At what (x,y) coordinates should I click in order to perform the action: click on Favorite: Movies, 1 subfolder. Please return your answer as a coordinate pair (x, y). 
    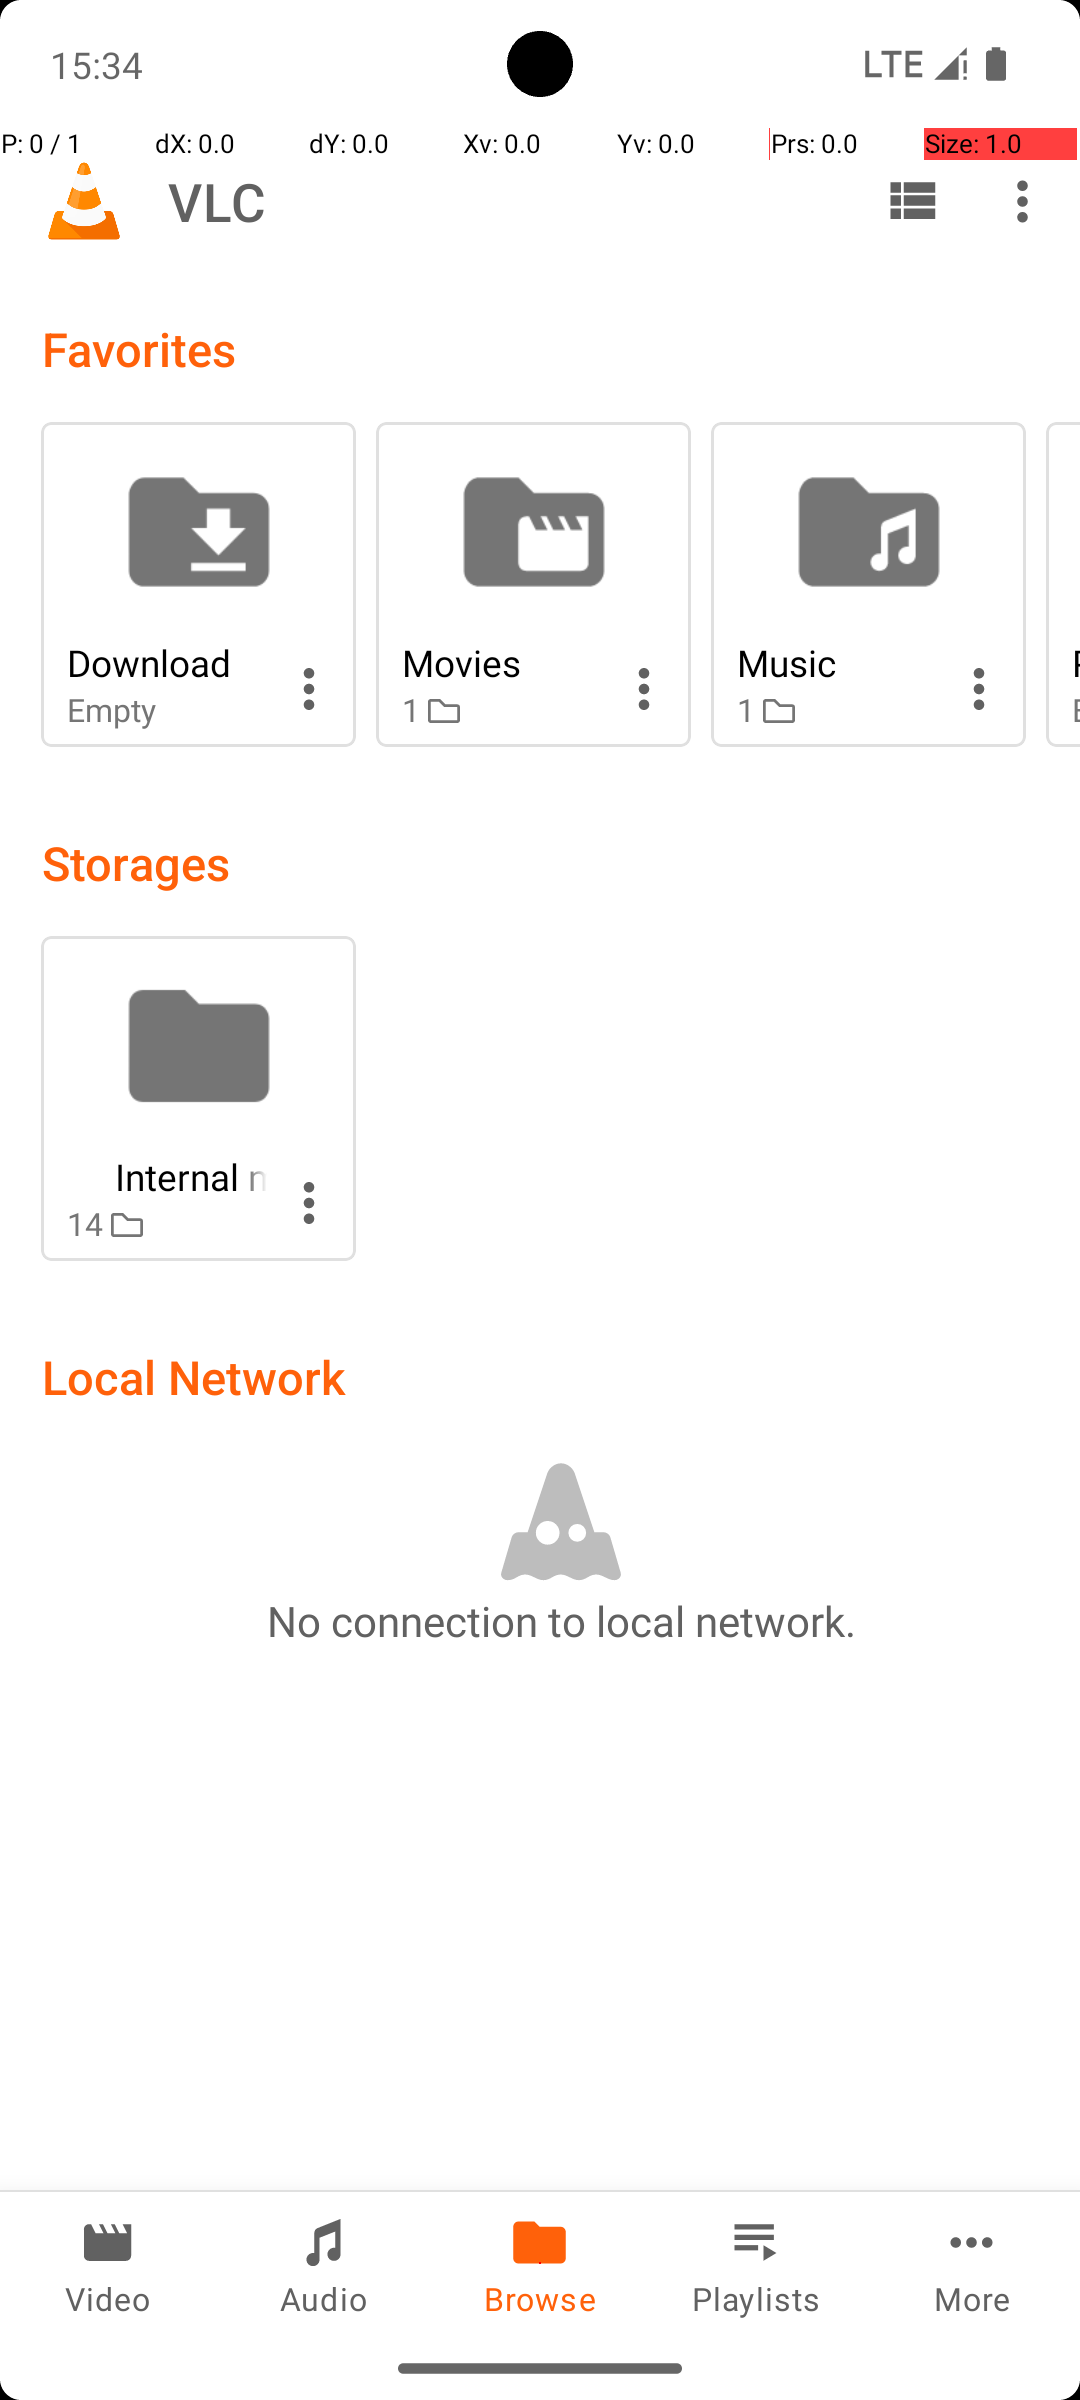
    Looking at the image, I should click on (534, 584).